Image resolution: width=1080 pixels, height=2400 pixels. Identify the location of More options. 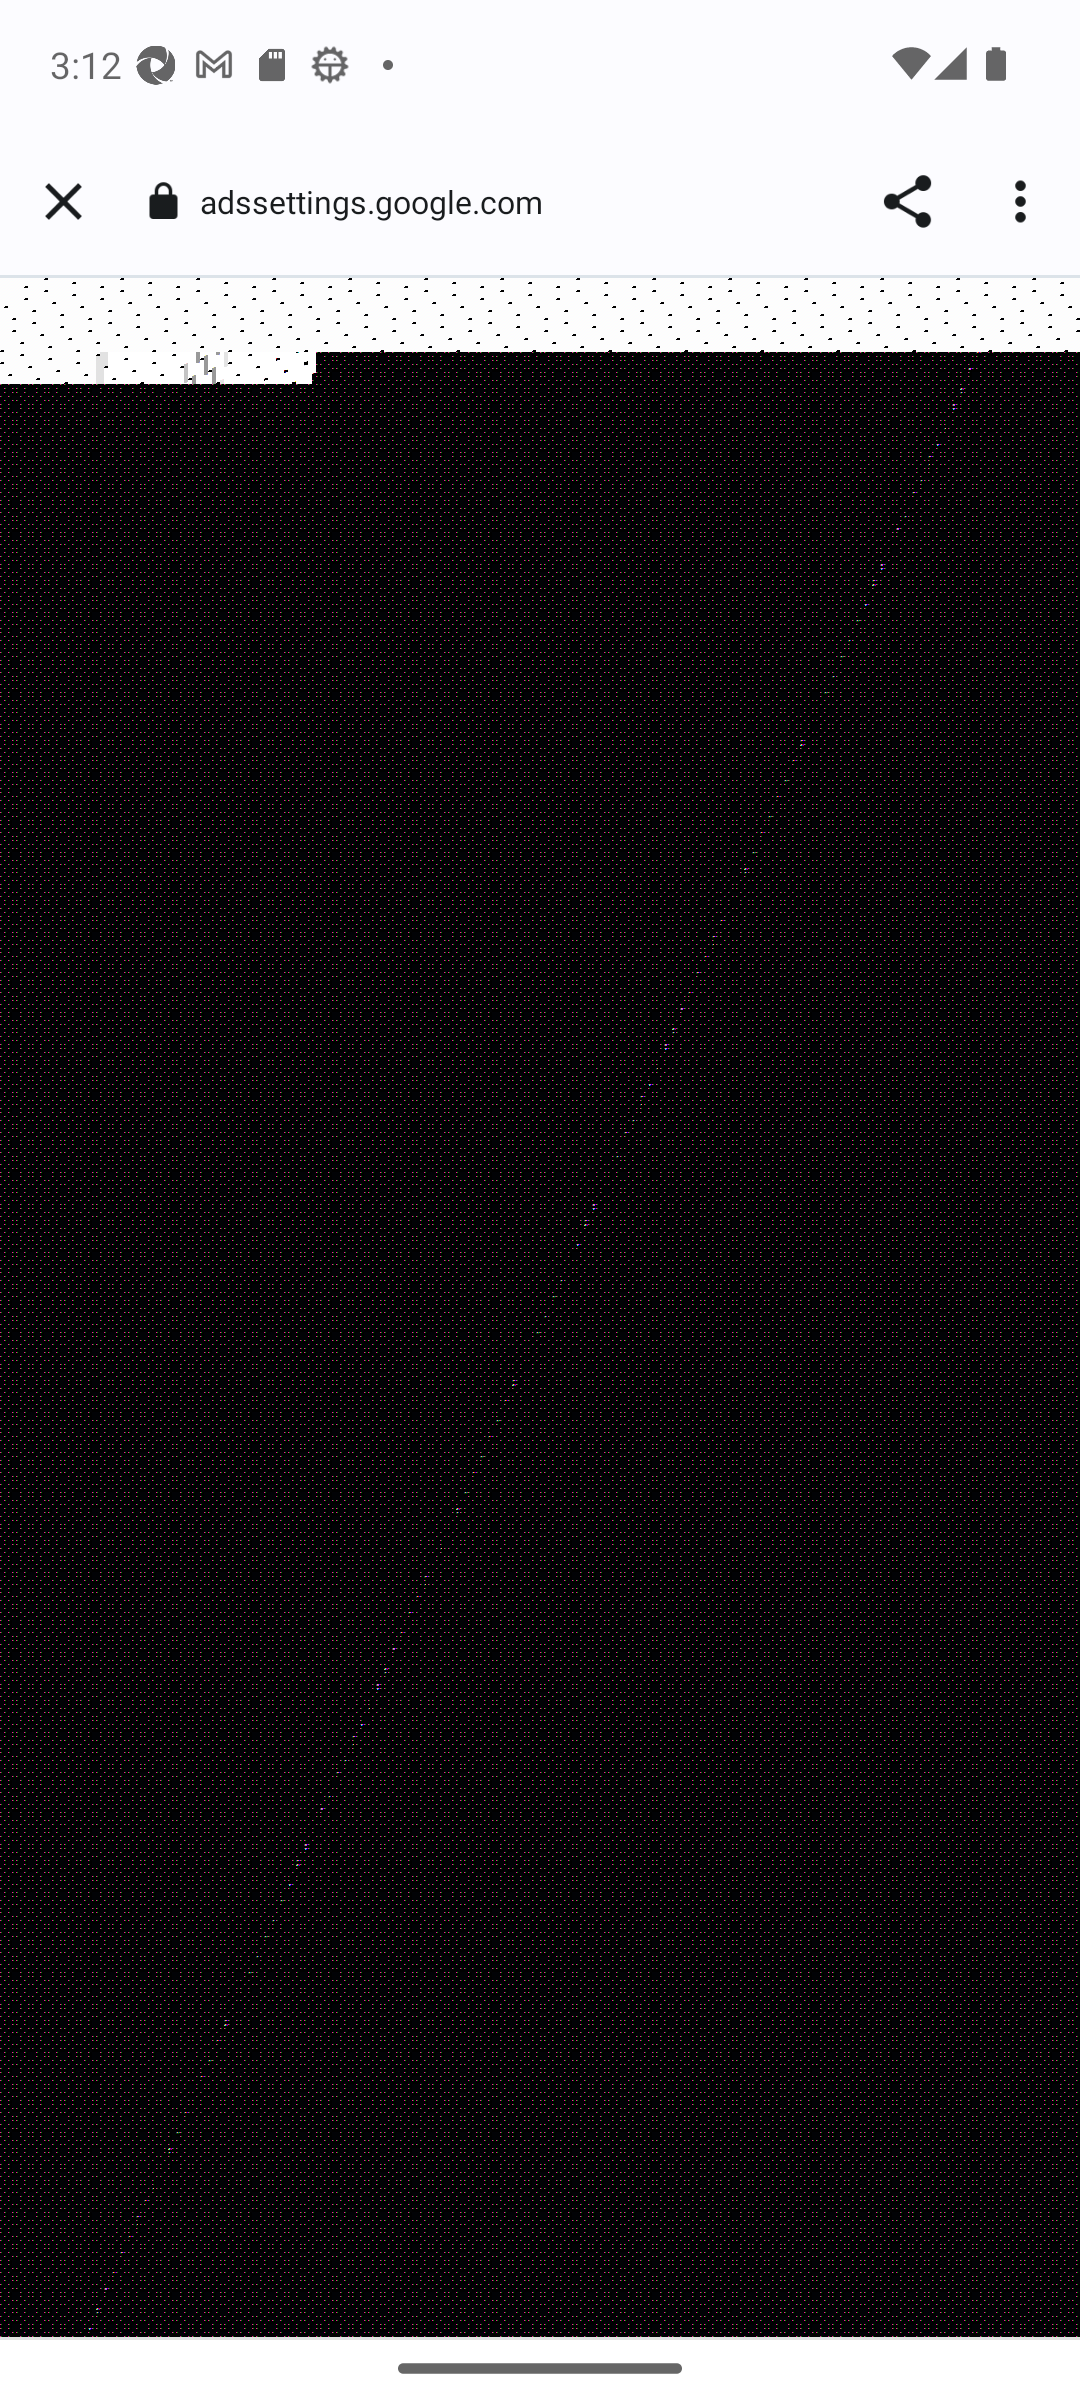
(1024, 202).